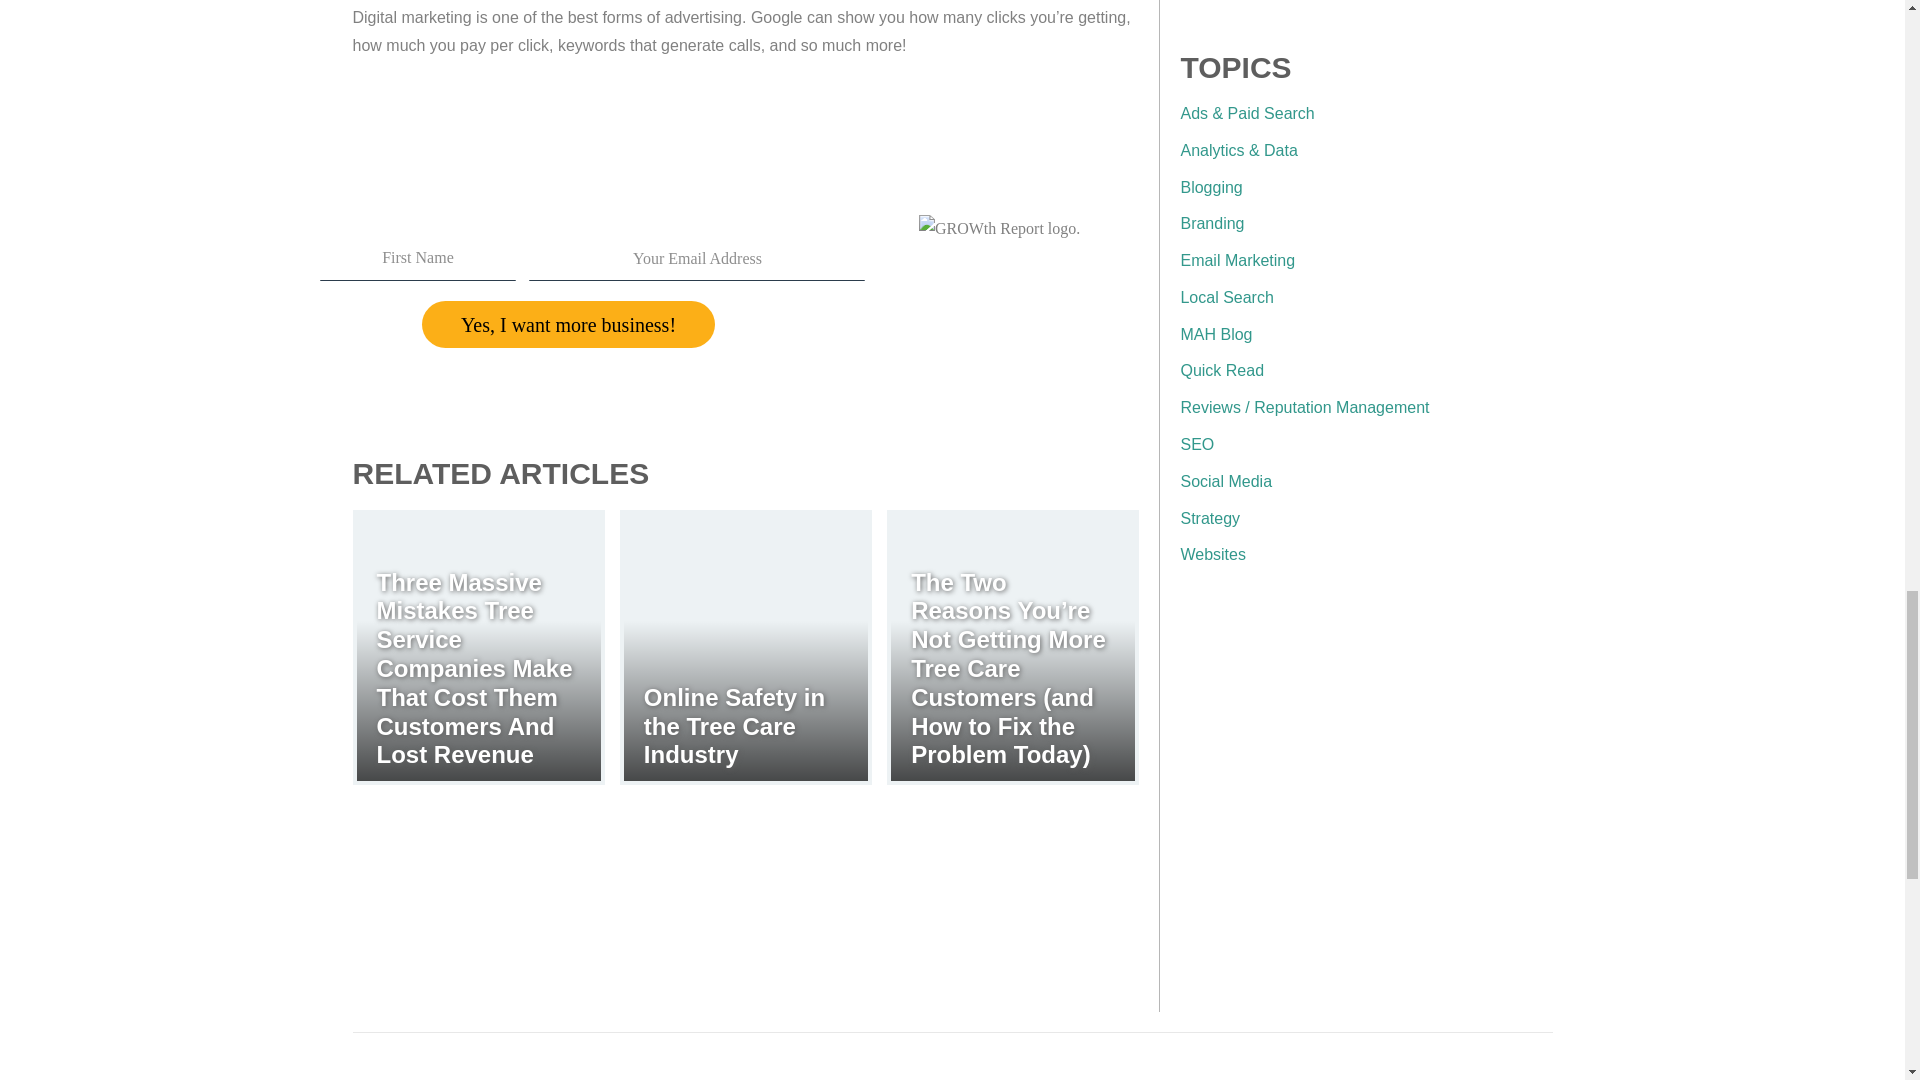 The image size is (1920, 1080). What do you see at coordinates (1212, 223) in the screenshot?
I see `Branding` at bounding box center [1212, 223].